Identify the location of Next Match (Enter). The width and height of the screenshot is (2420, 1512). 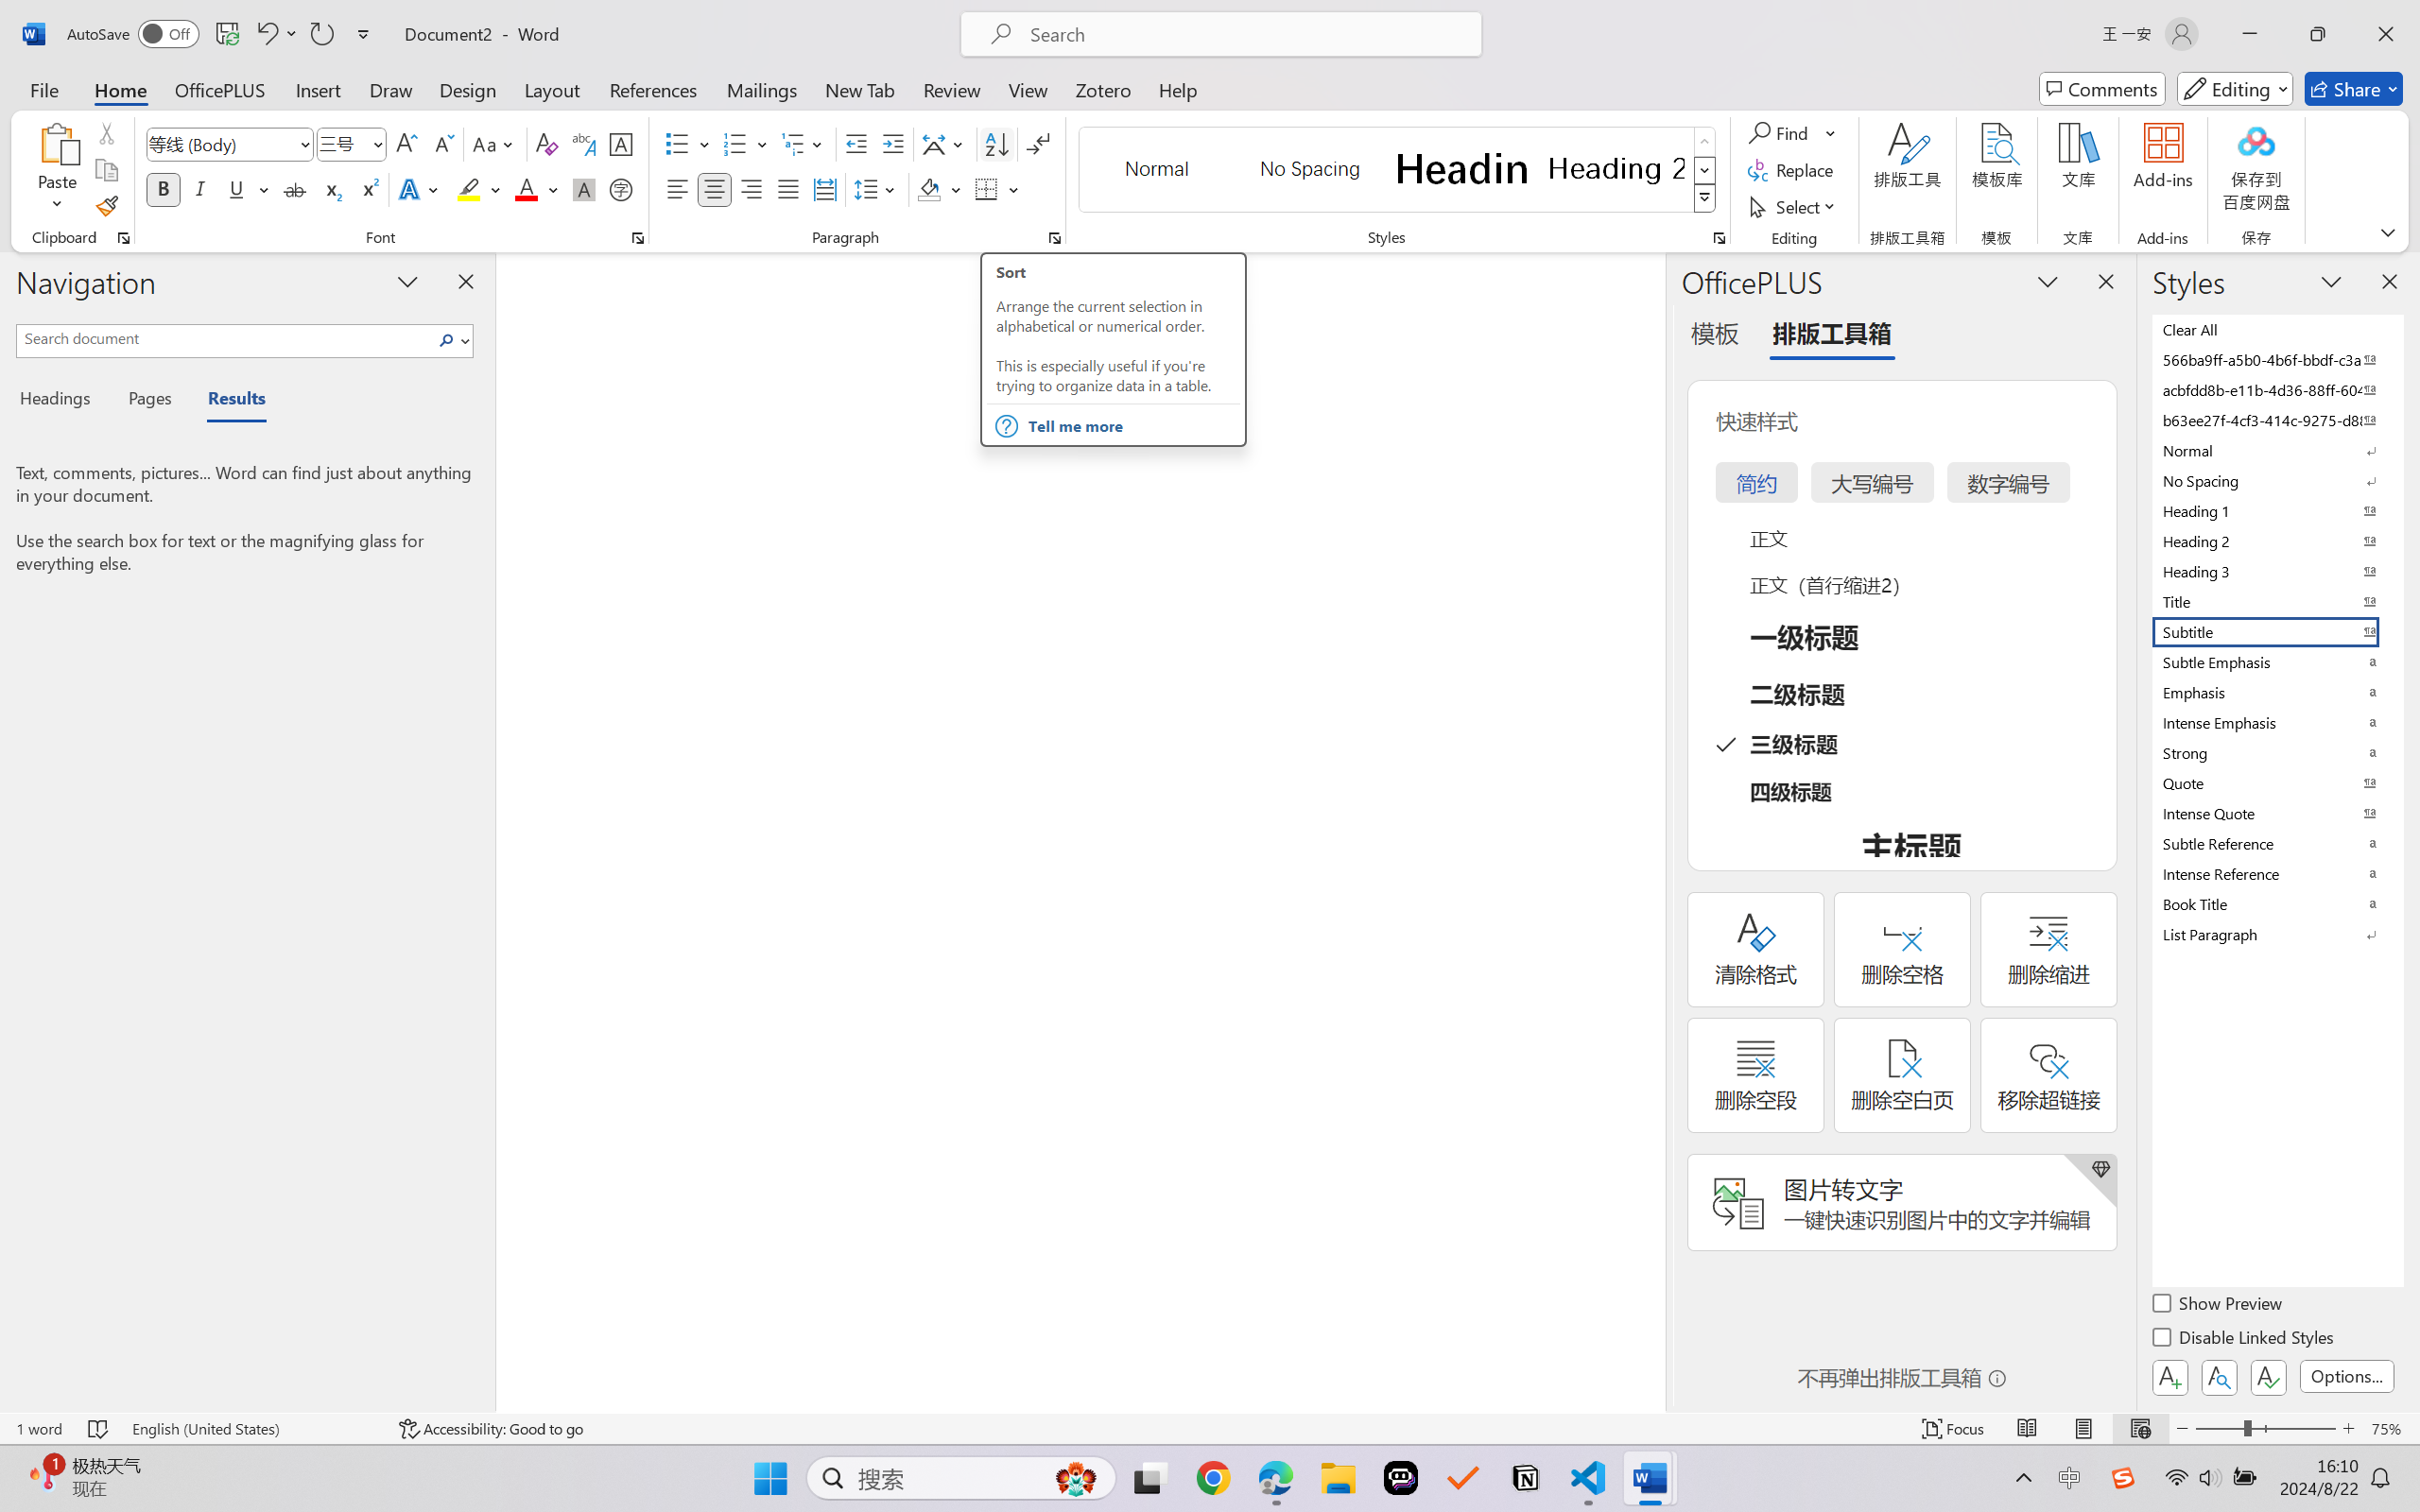
(2218, 113).